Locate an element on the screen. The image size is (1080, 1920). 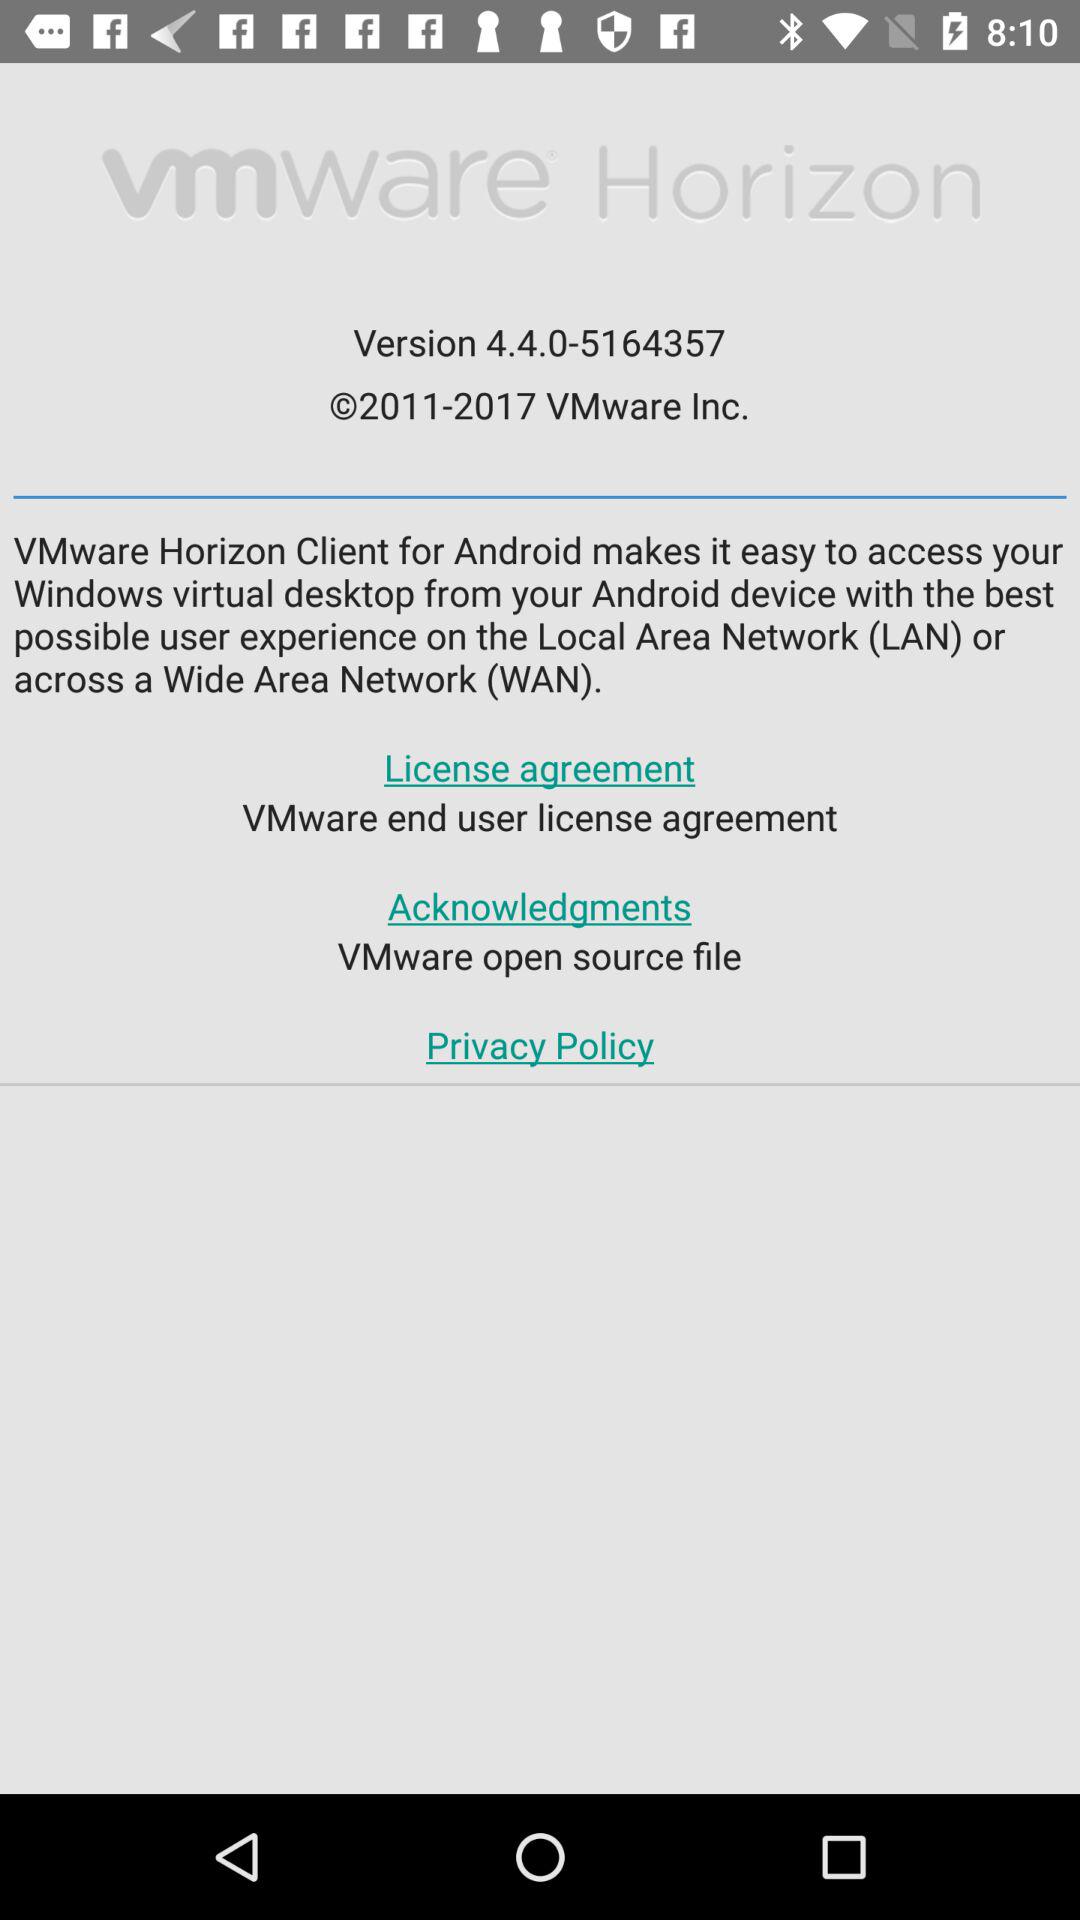
turn on icon below version 4 4 is located at coordinates (539, 404).